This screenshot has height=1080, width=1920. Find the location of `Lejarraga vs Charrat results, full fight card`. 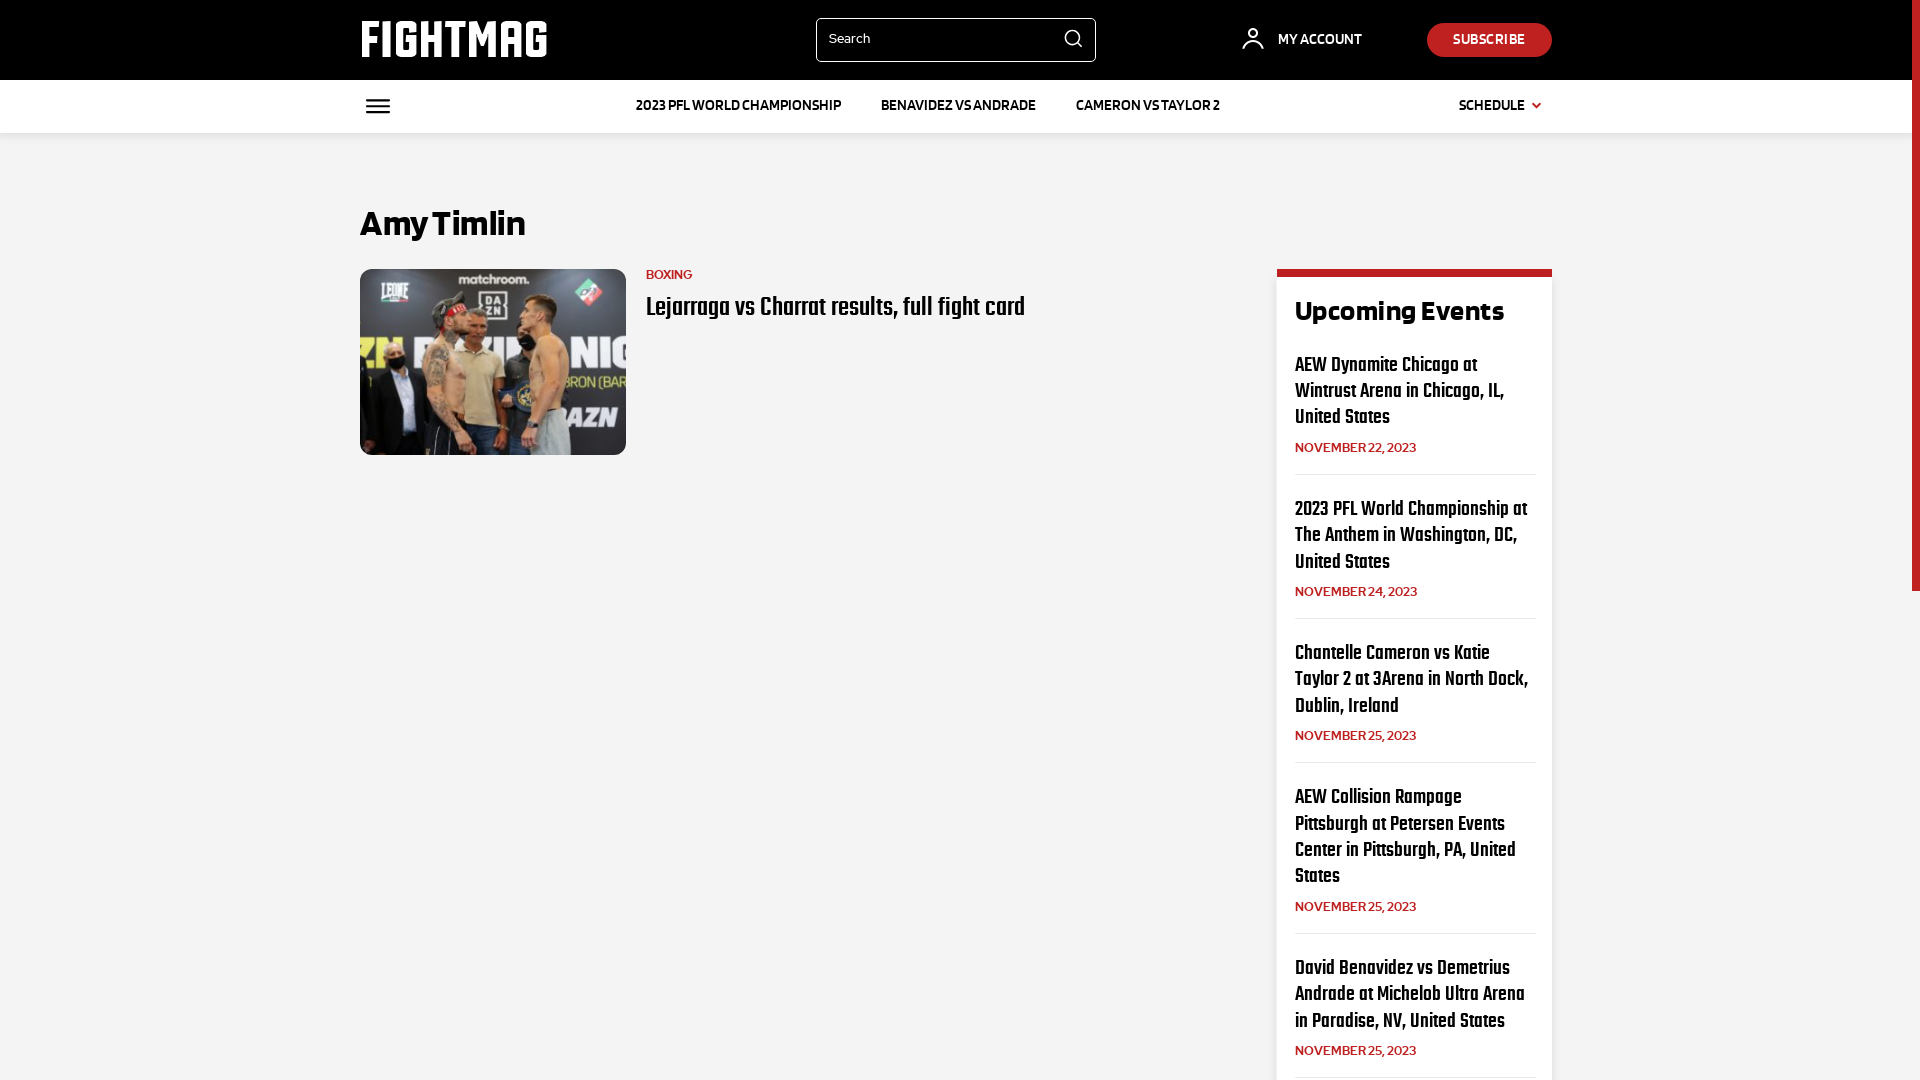

Lejarraga vs Charrat results, full fight card is located at coordinates (836, 307).